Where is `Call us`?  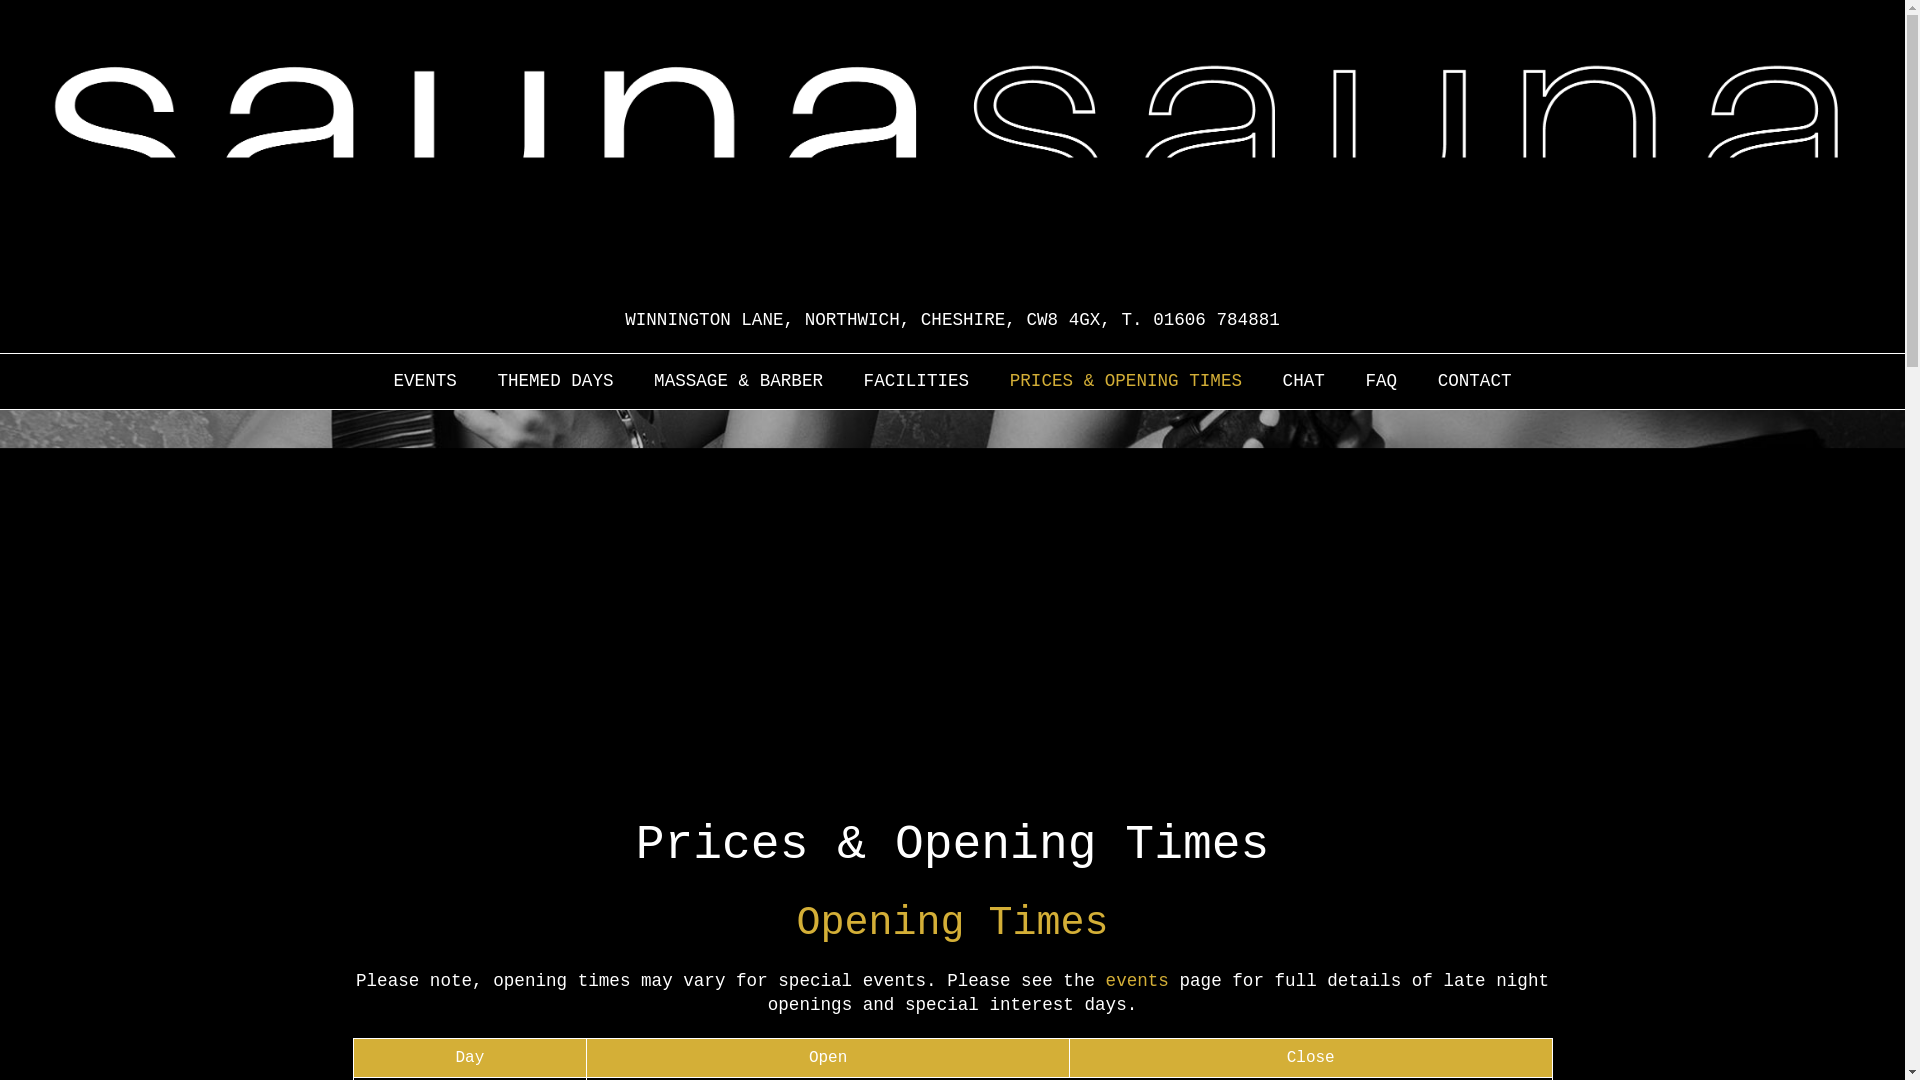 Call us is located at coordinates (1216, 320).